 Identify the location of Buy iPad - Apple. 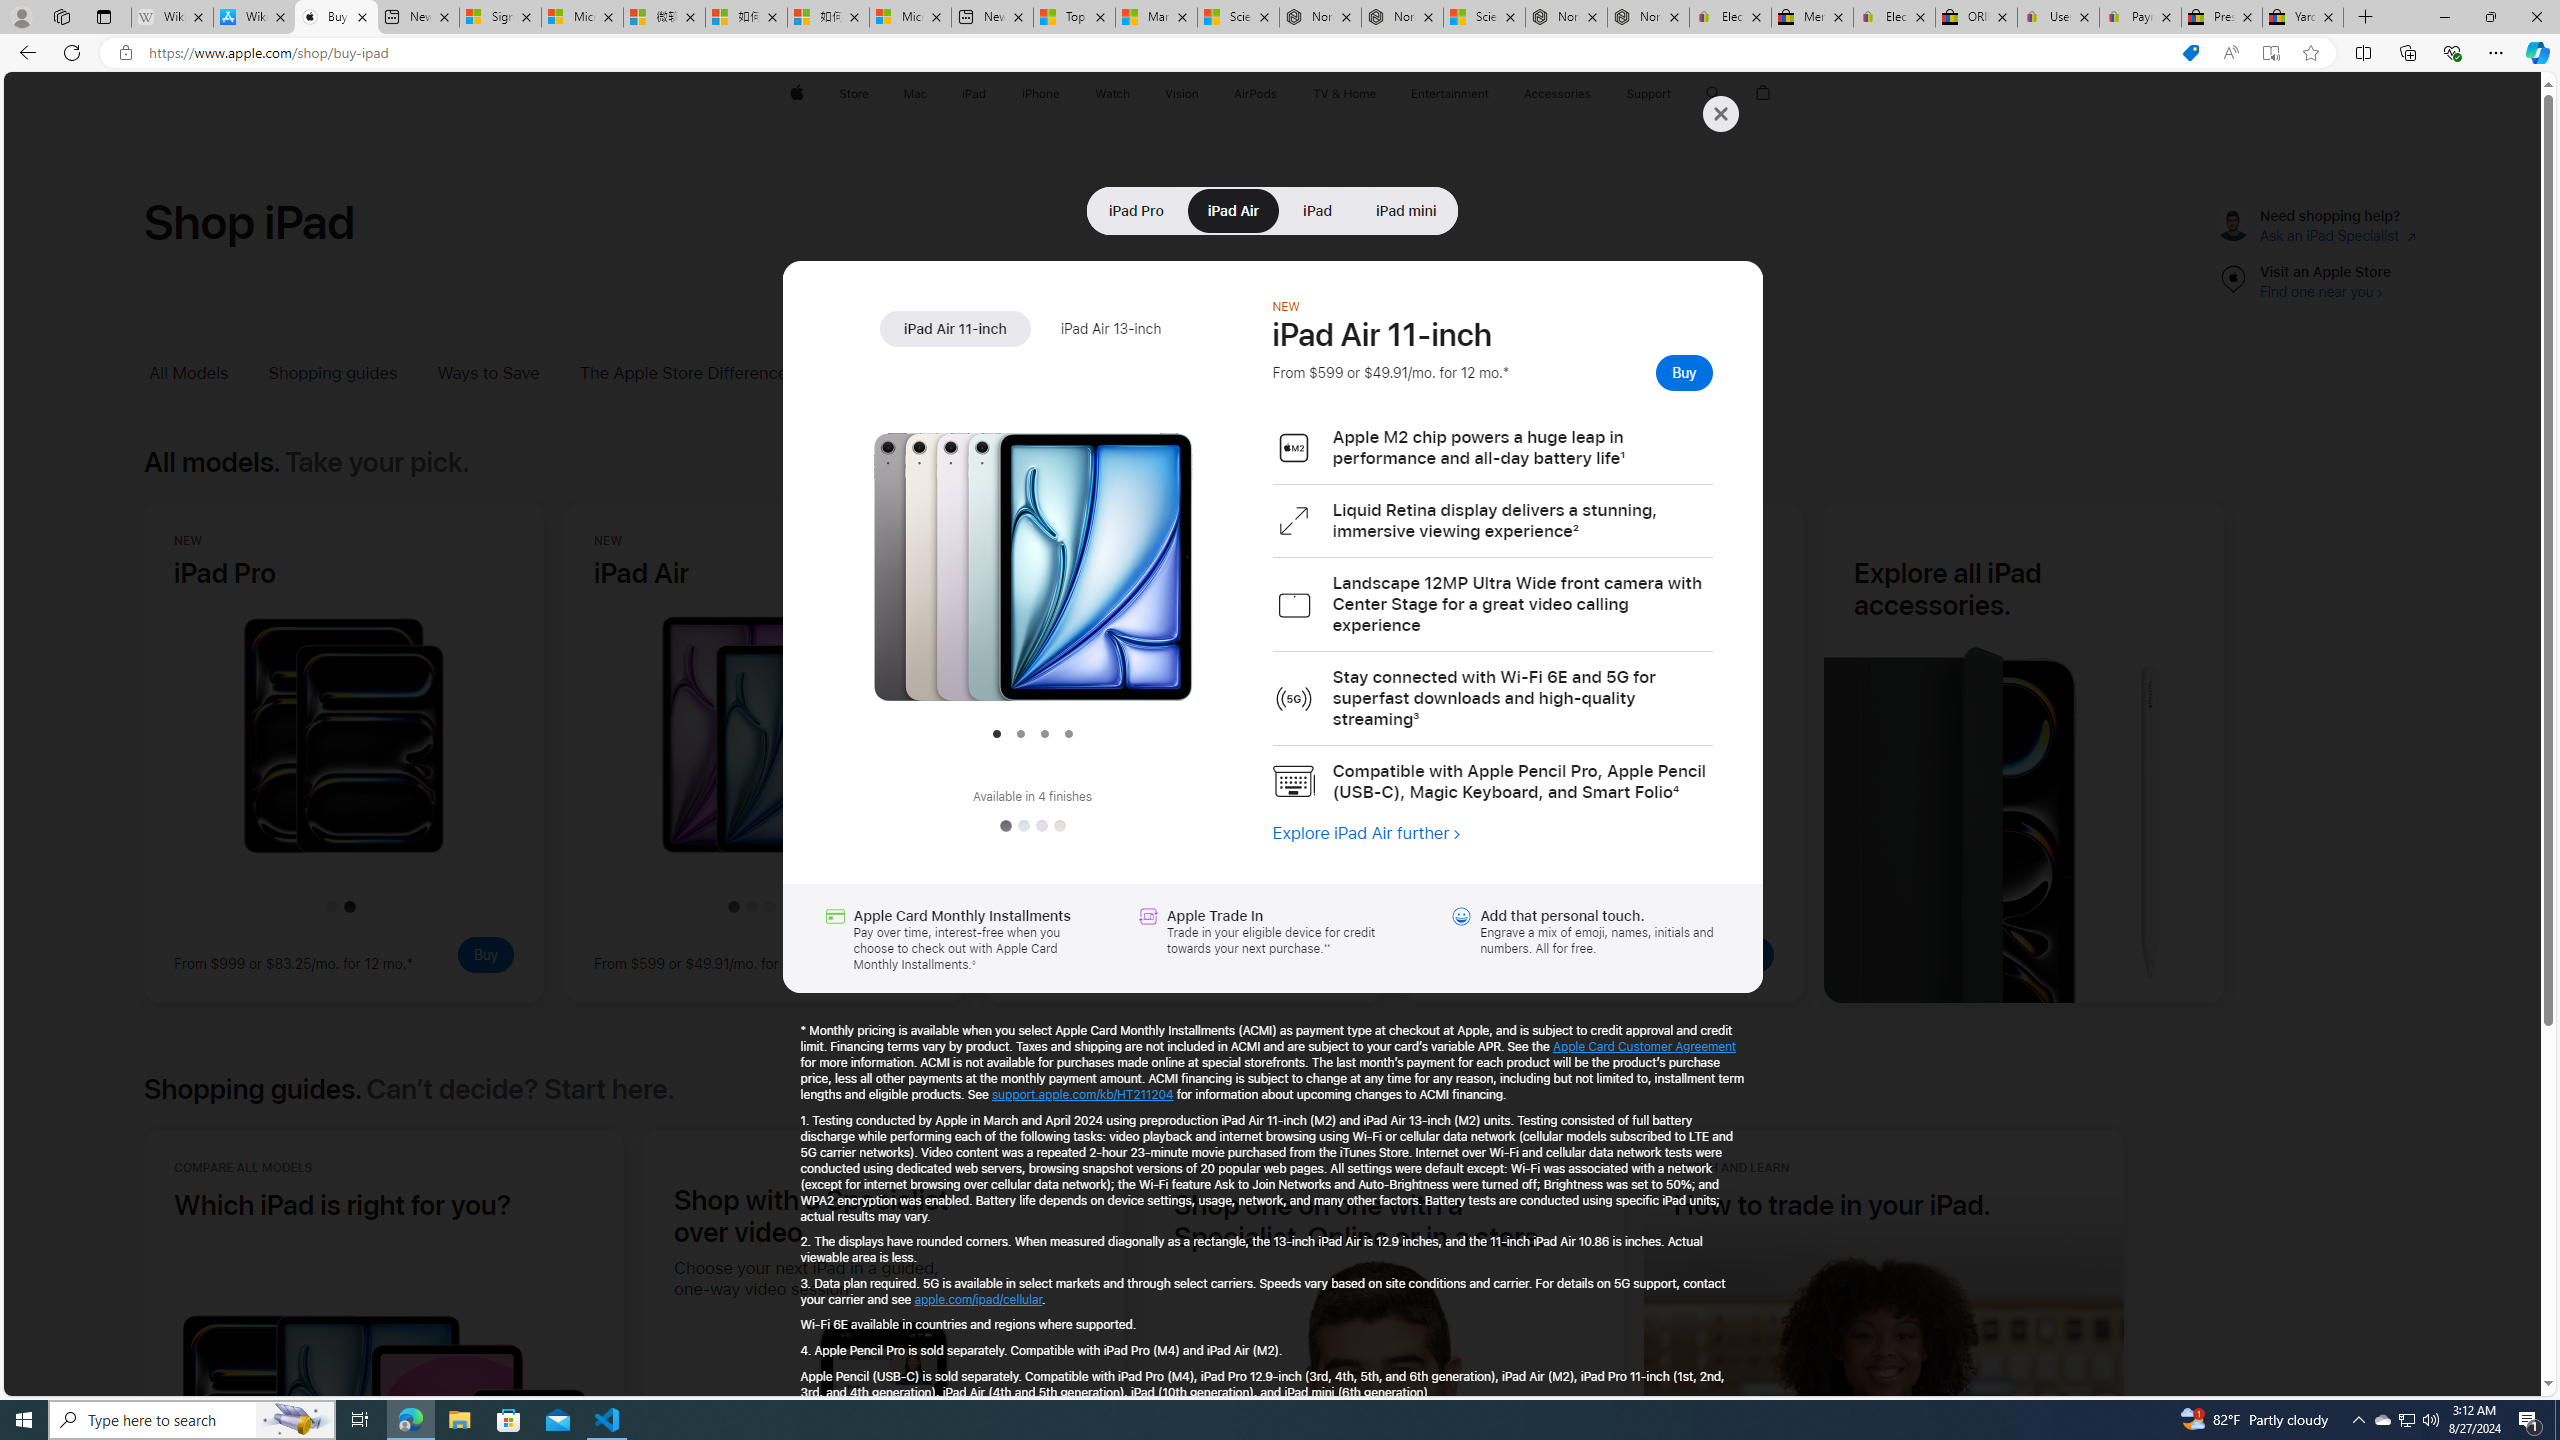
(336, 17).